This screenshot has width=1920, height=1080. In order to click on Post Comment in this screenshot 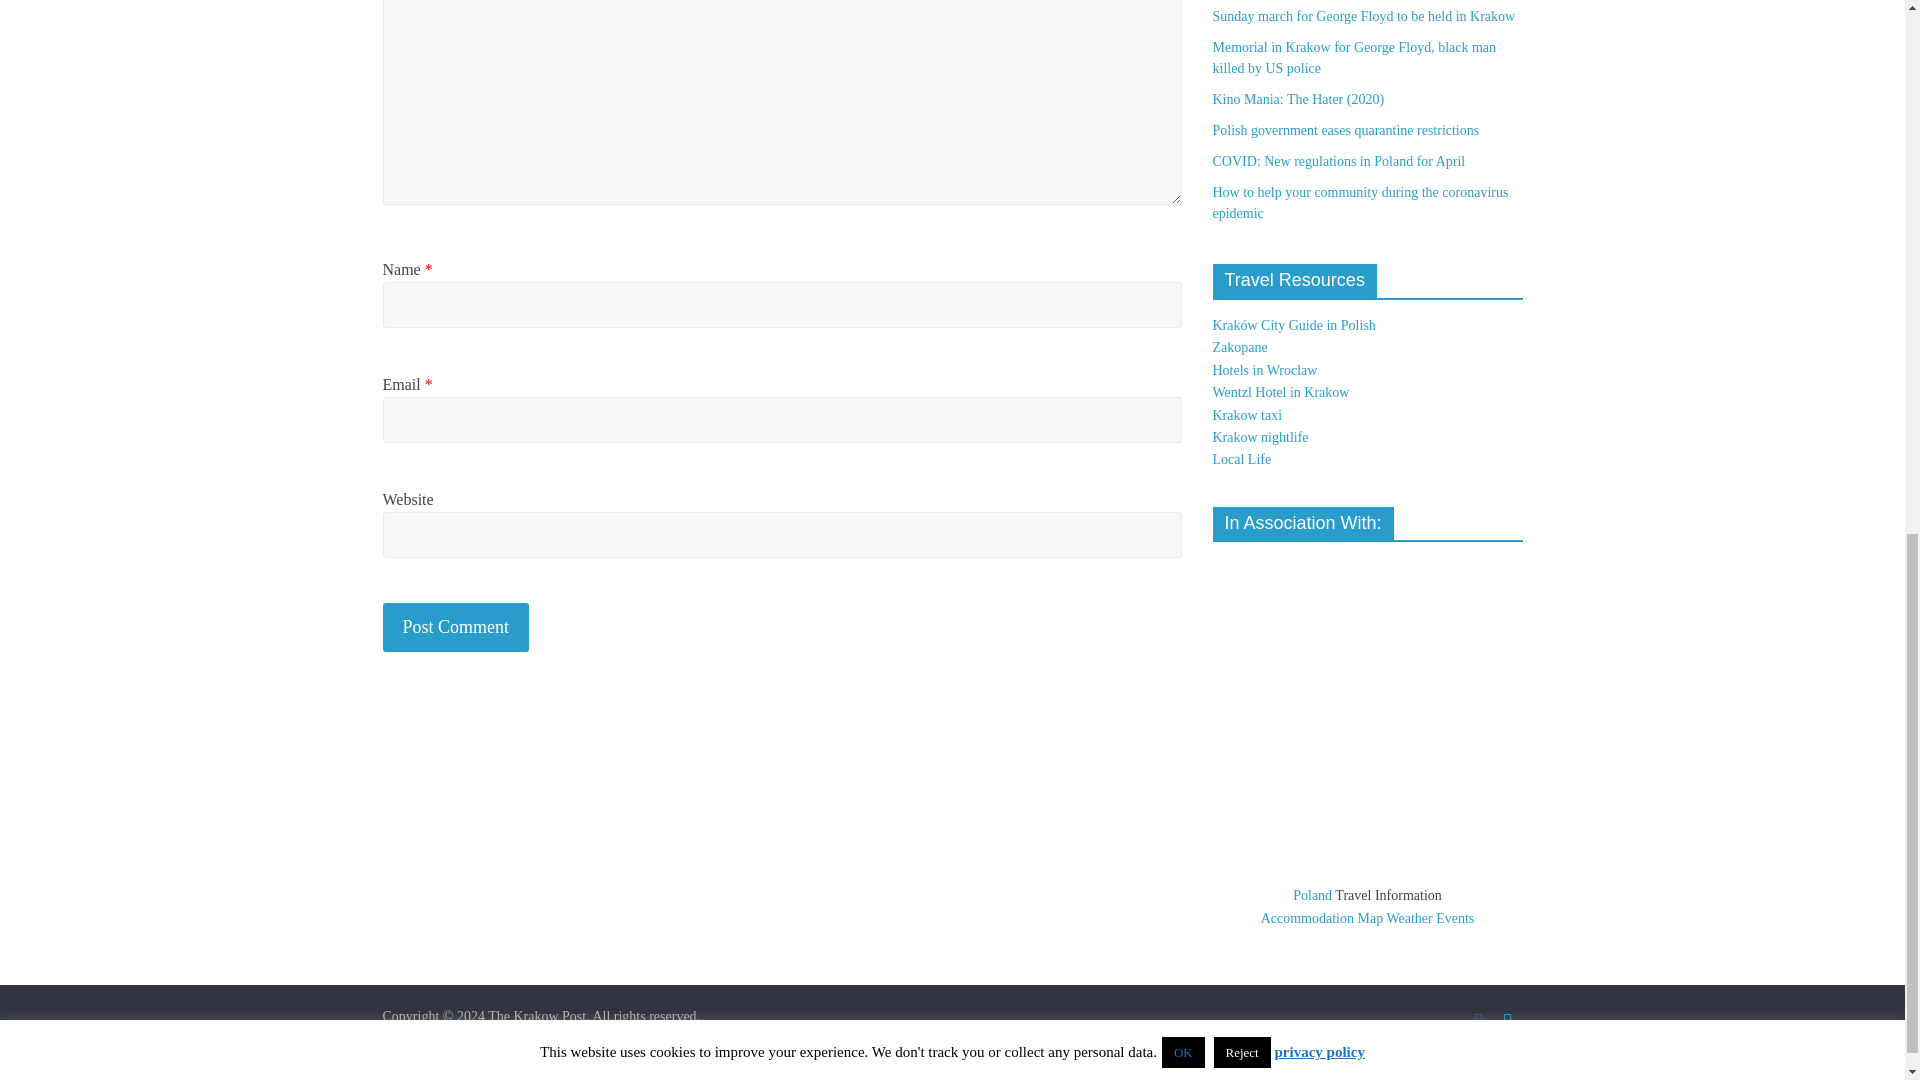, I will do `click(456, 627)`.